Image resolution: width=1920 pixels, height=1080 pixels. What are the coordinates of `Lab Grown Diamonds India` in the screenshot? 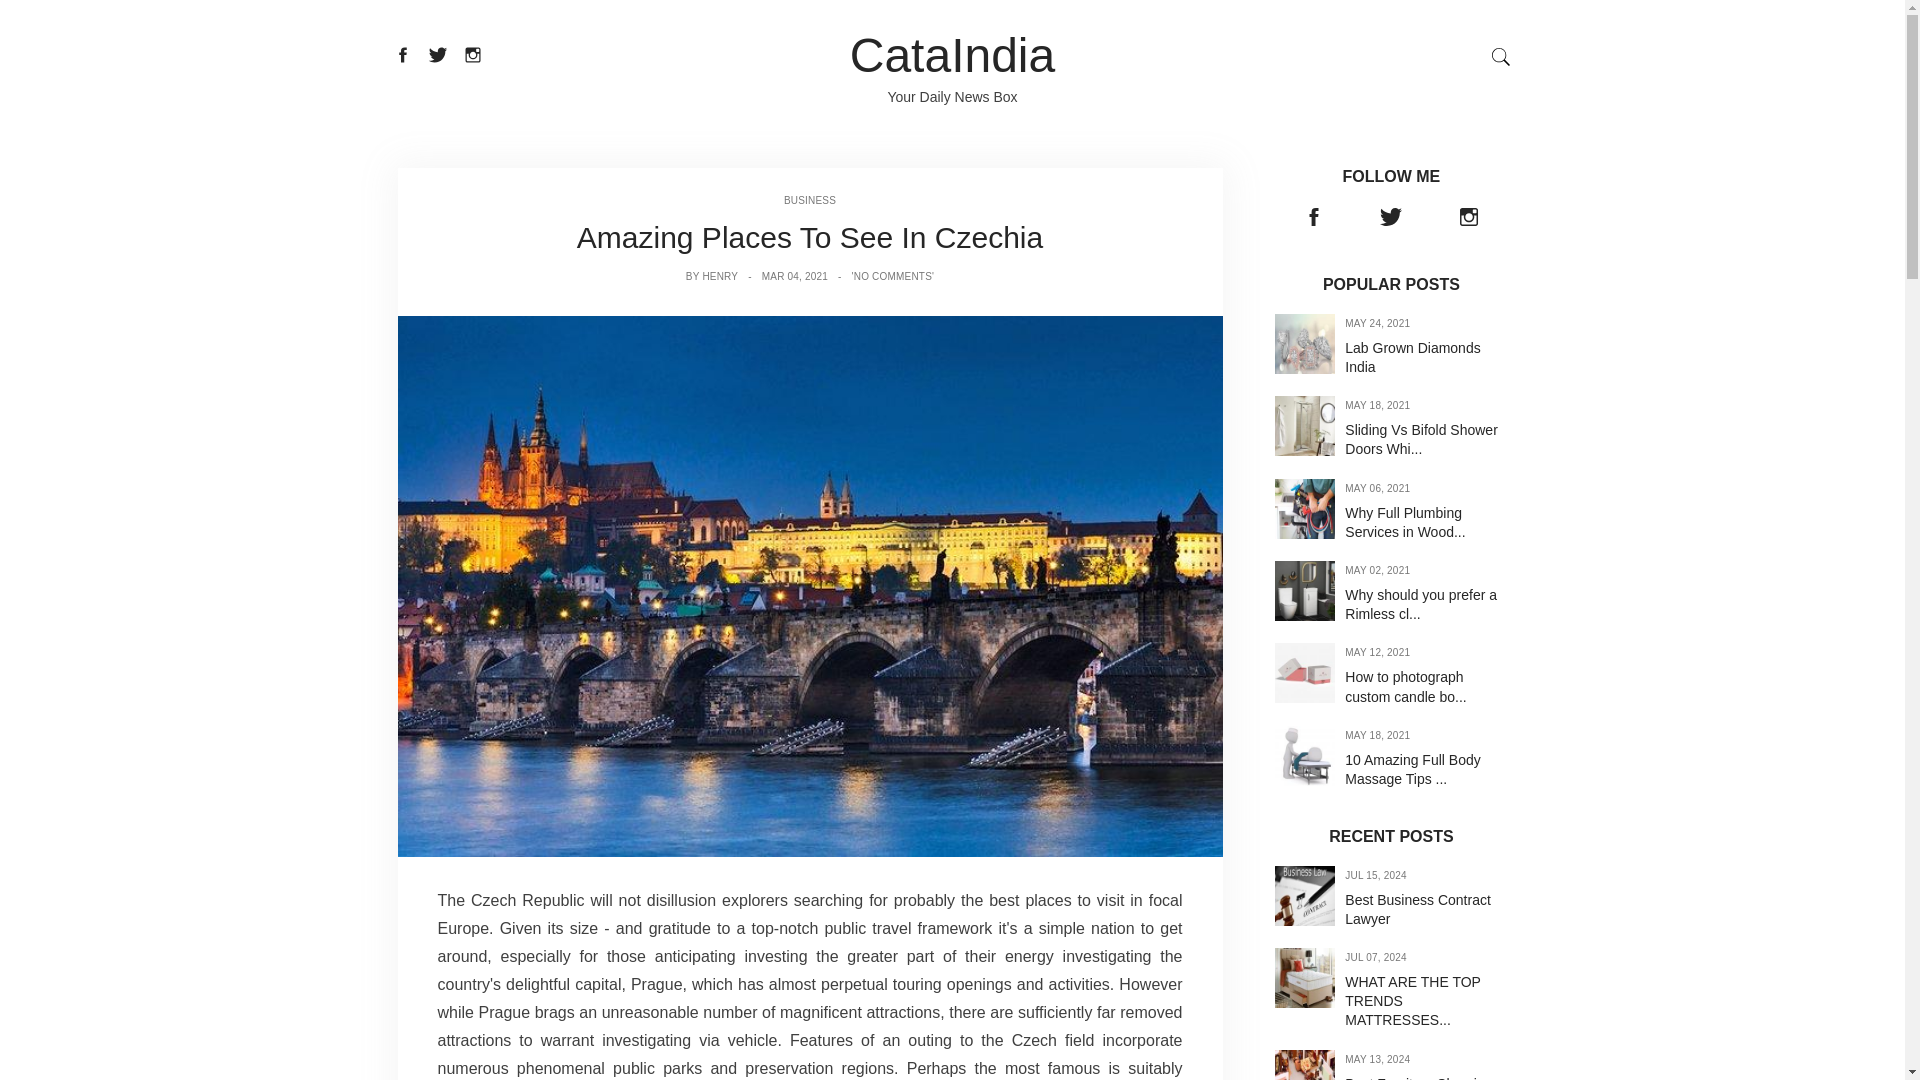 It's located at (1412, 357).